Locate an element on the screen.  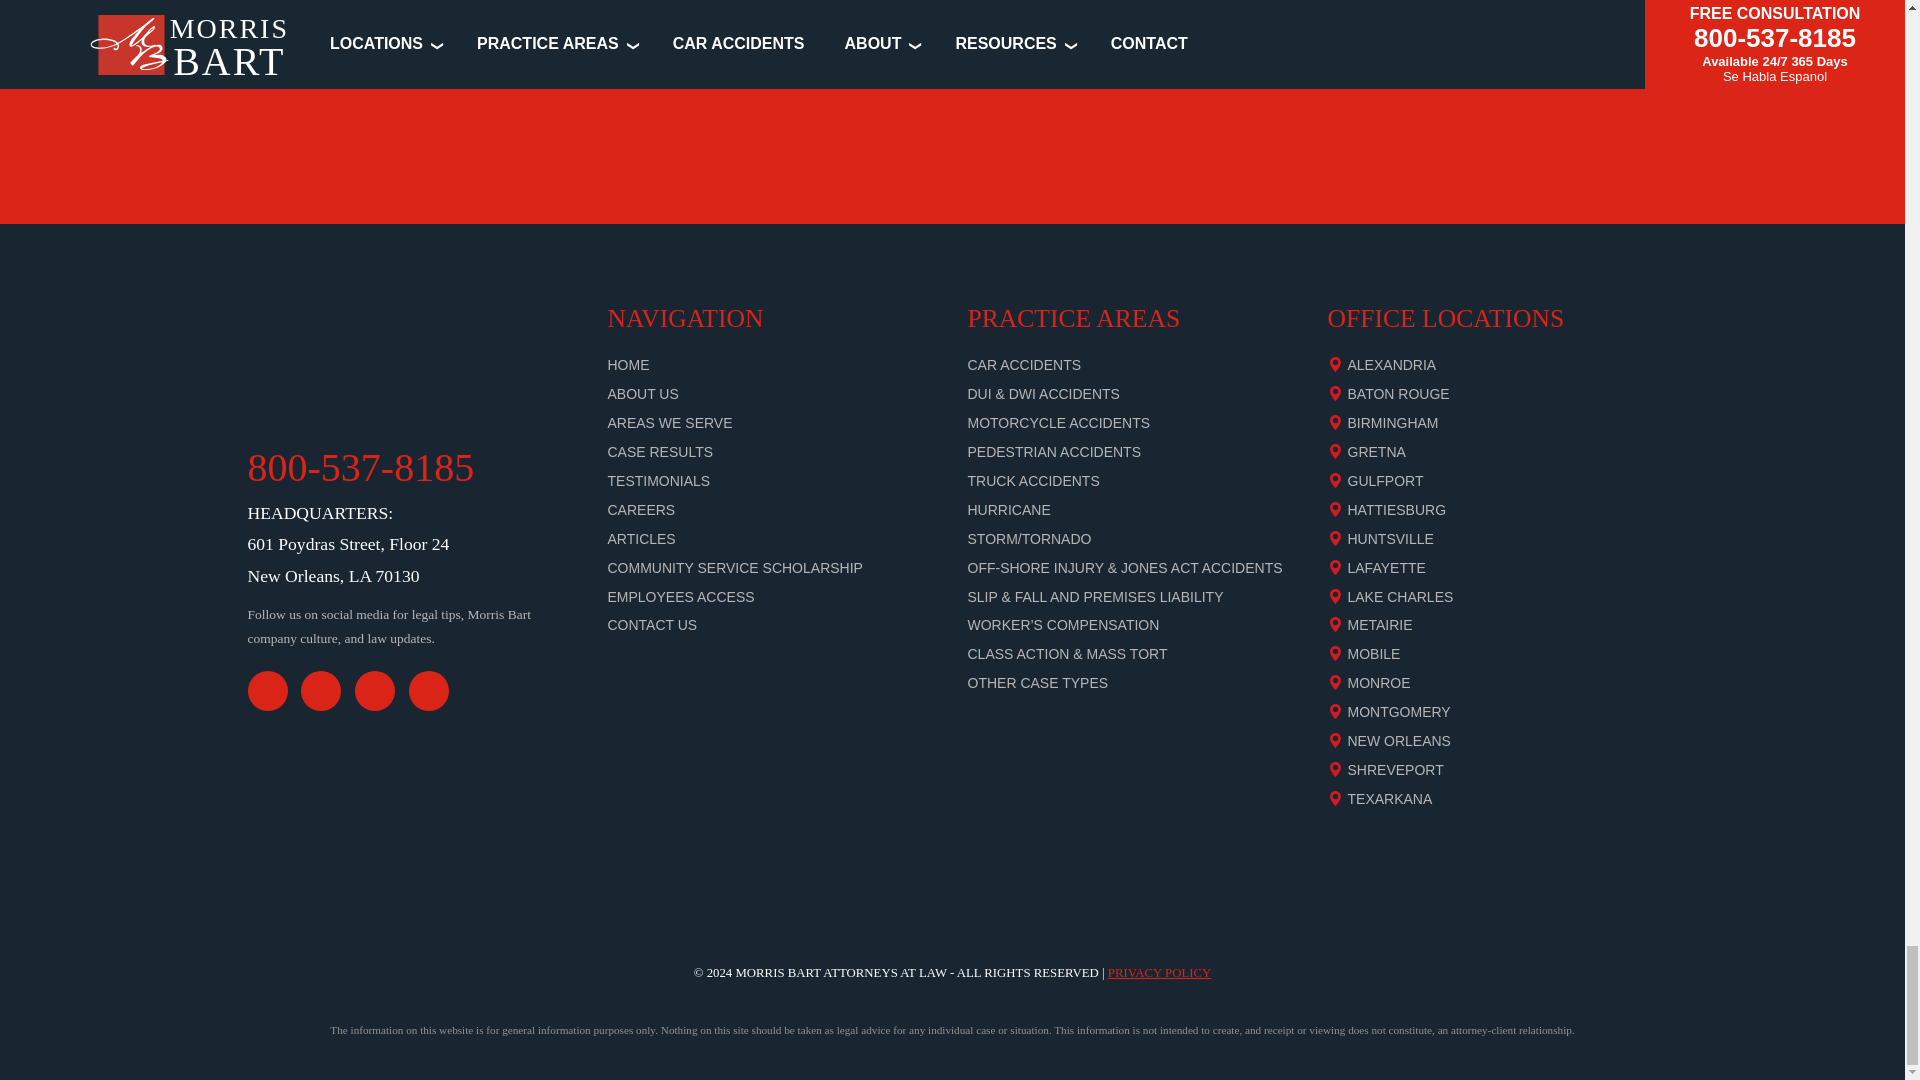
Testimonials is located at coordinates (659, 481).